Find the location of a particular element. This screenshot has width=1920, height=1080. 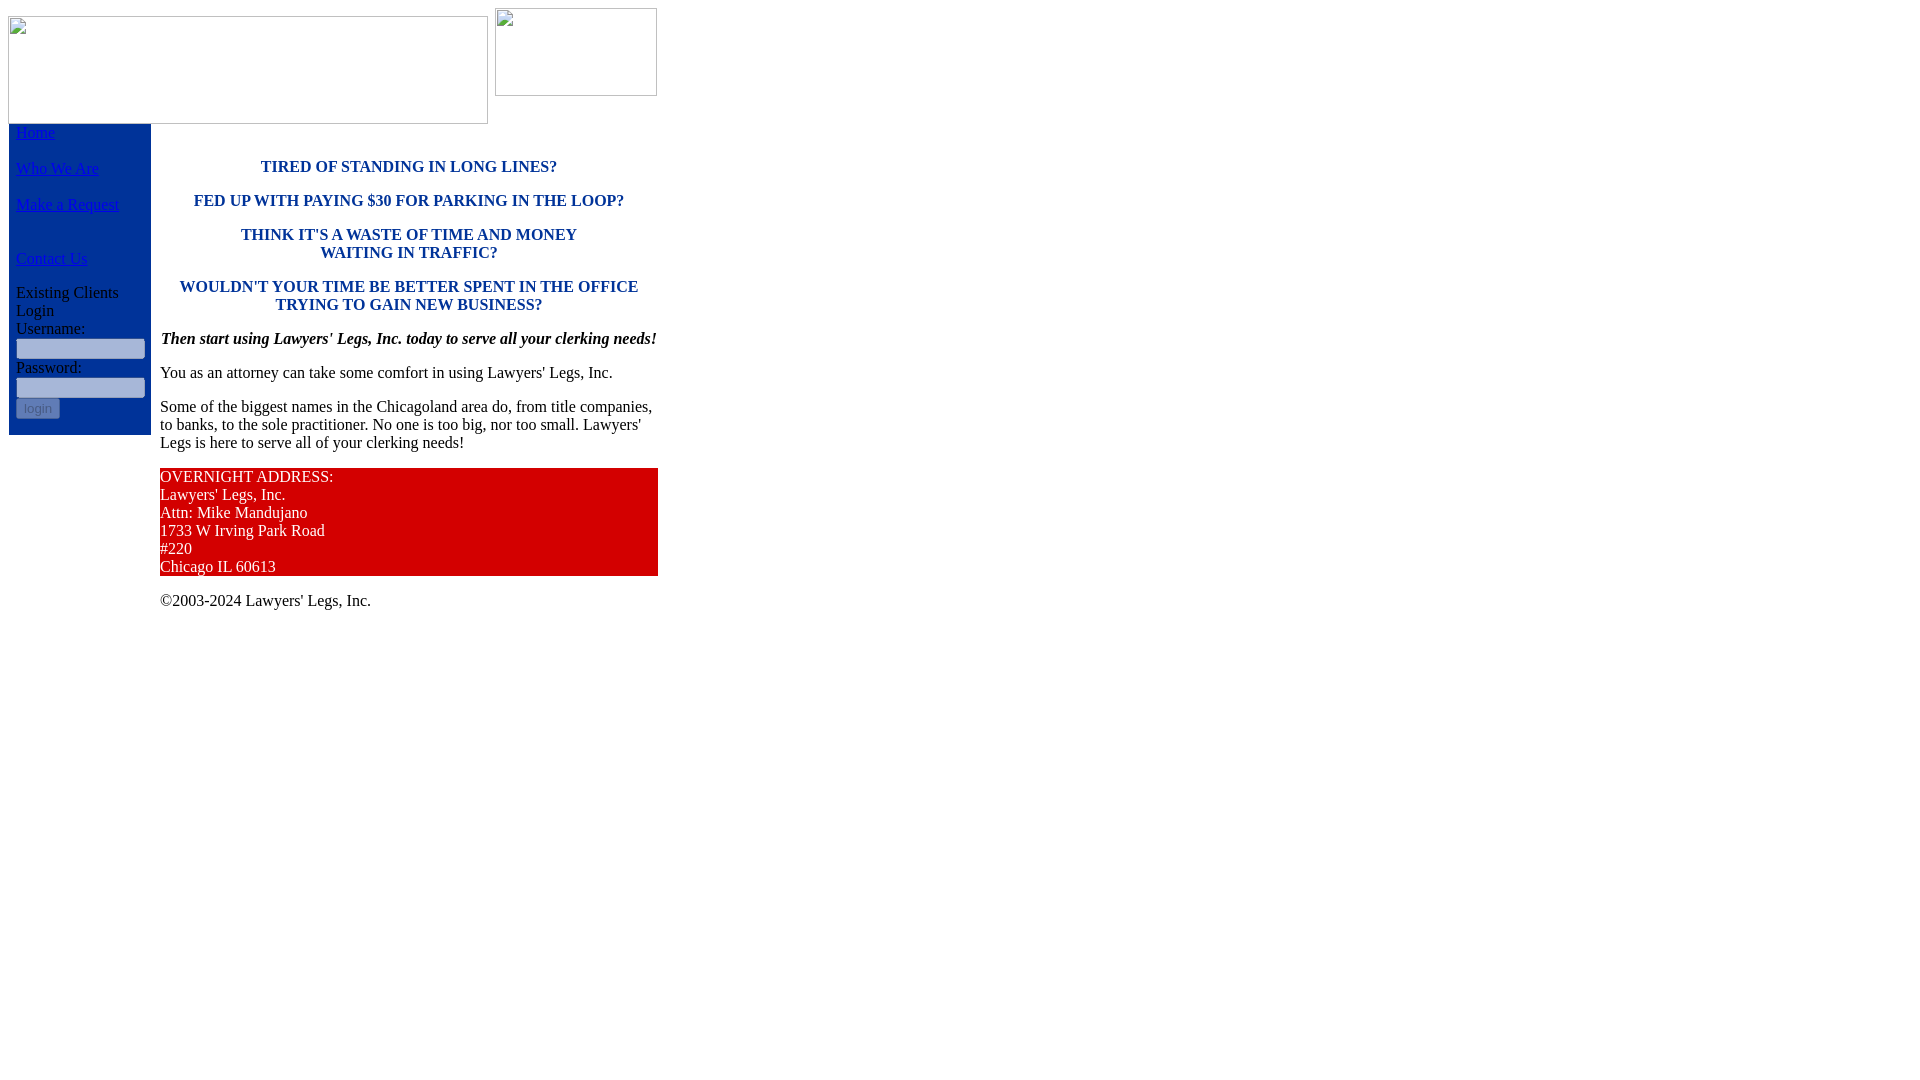

Who We Are is located at coordinates (57, 168).